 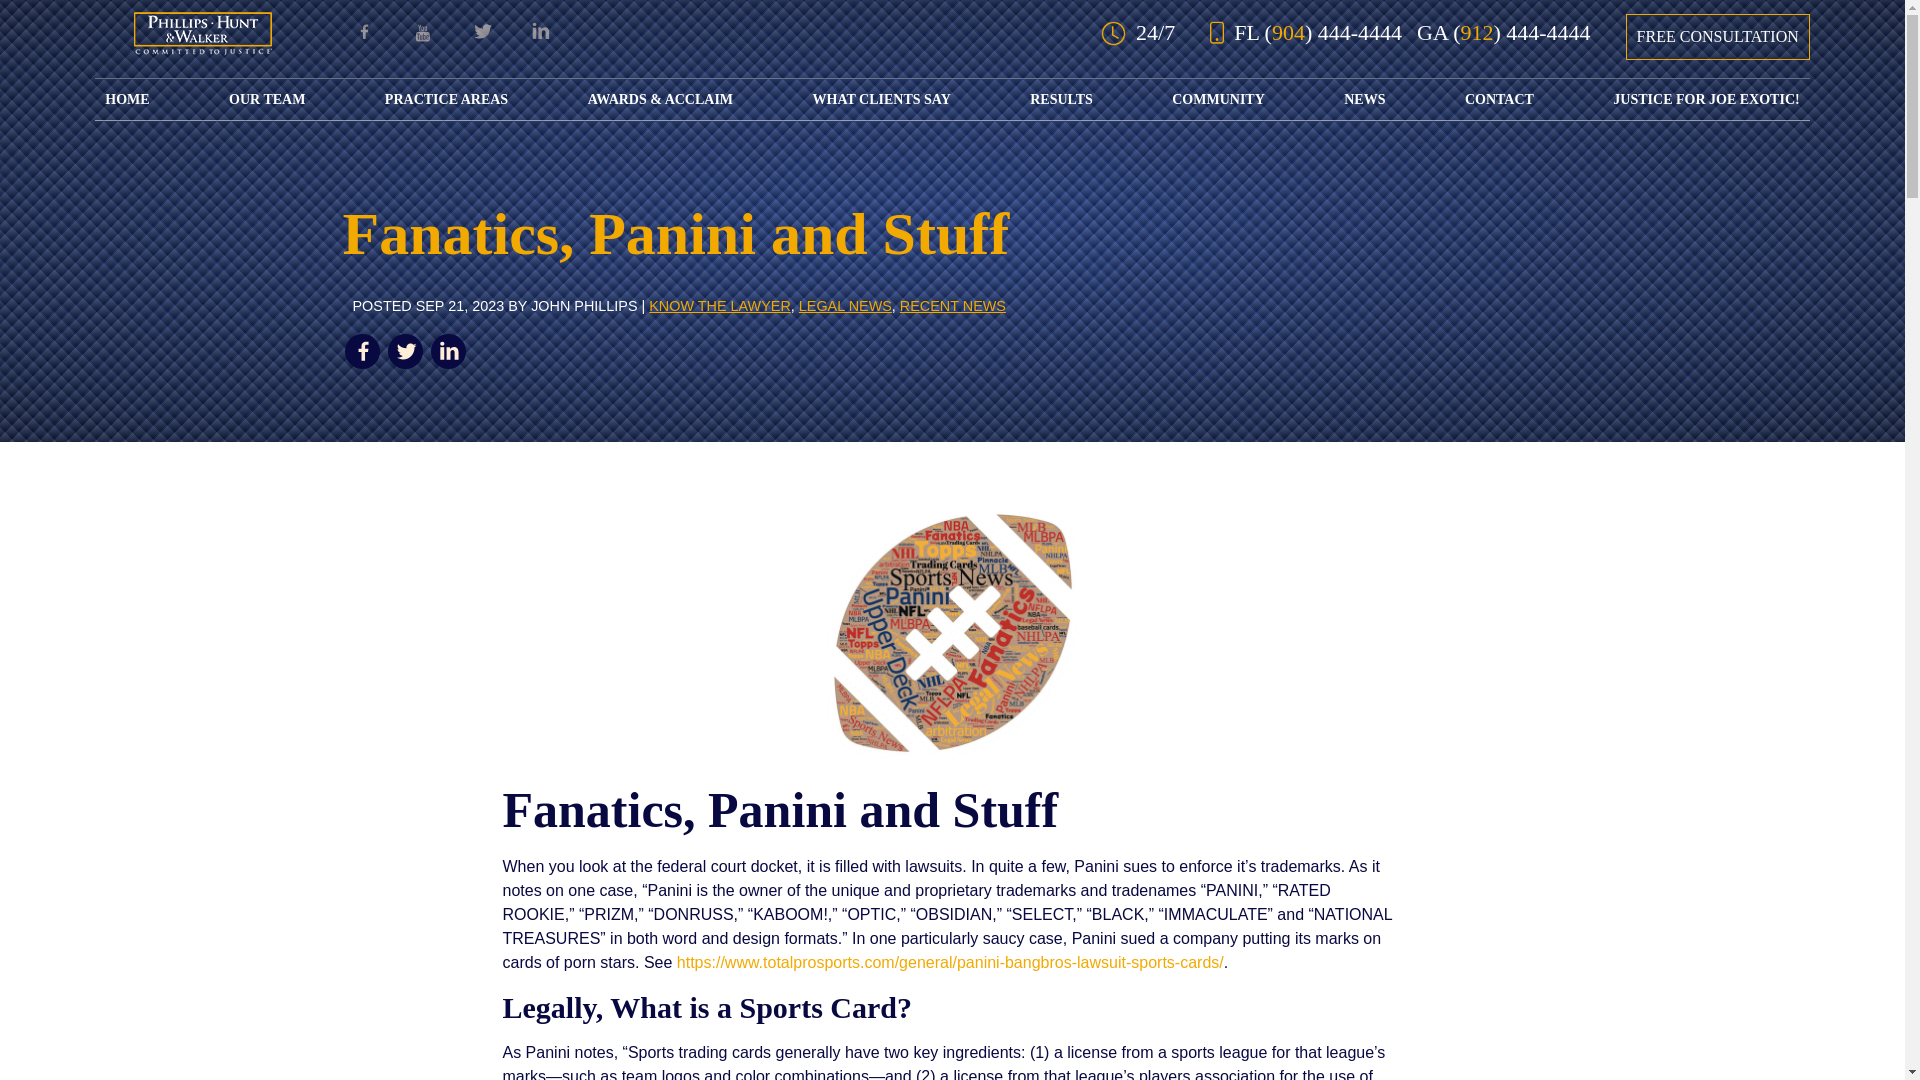 I want to click on Share on LinkedIn, so click(x=448, y=351).